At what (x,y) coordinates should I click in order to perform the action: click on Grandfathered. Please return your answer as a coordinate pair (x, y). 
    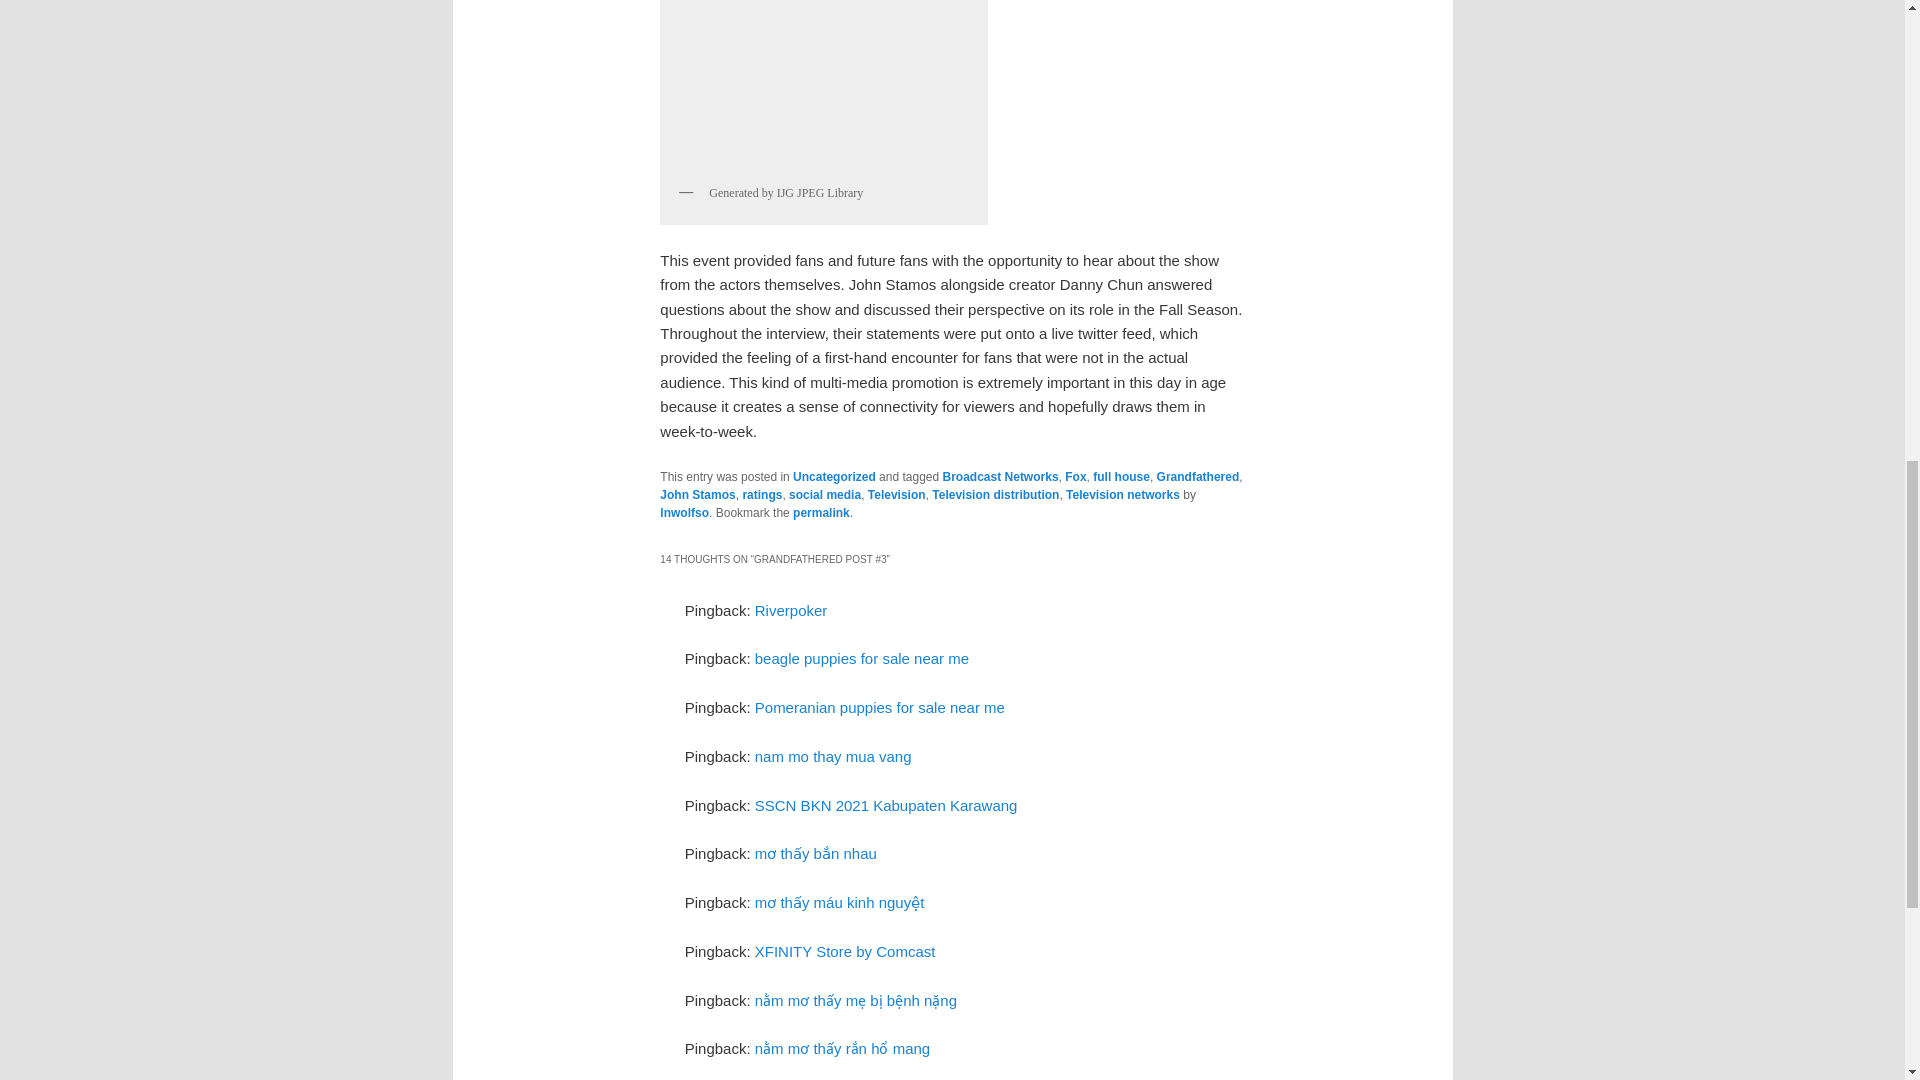
    Looking at the image, I should click on (1198, 476).